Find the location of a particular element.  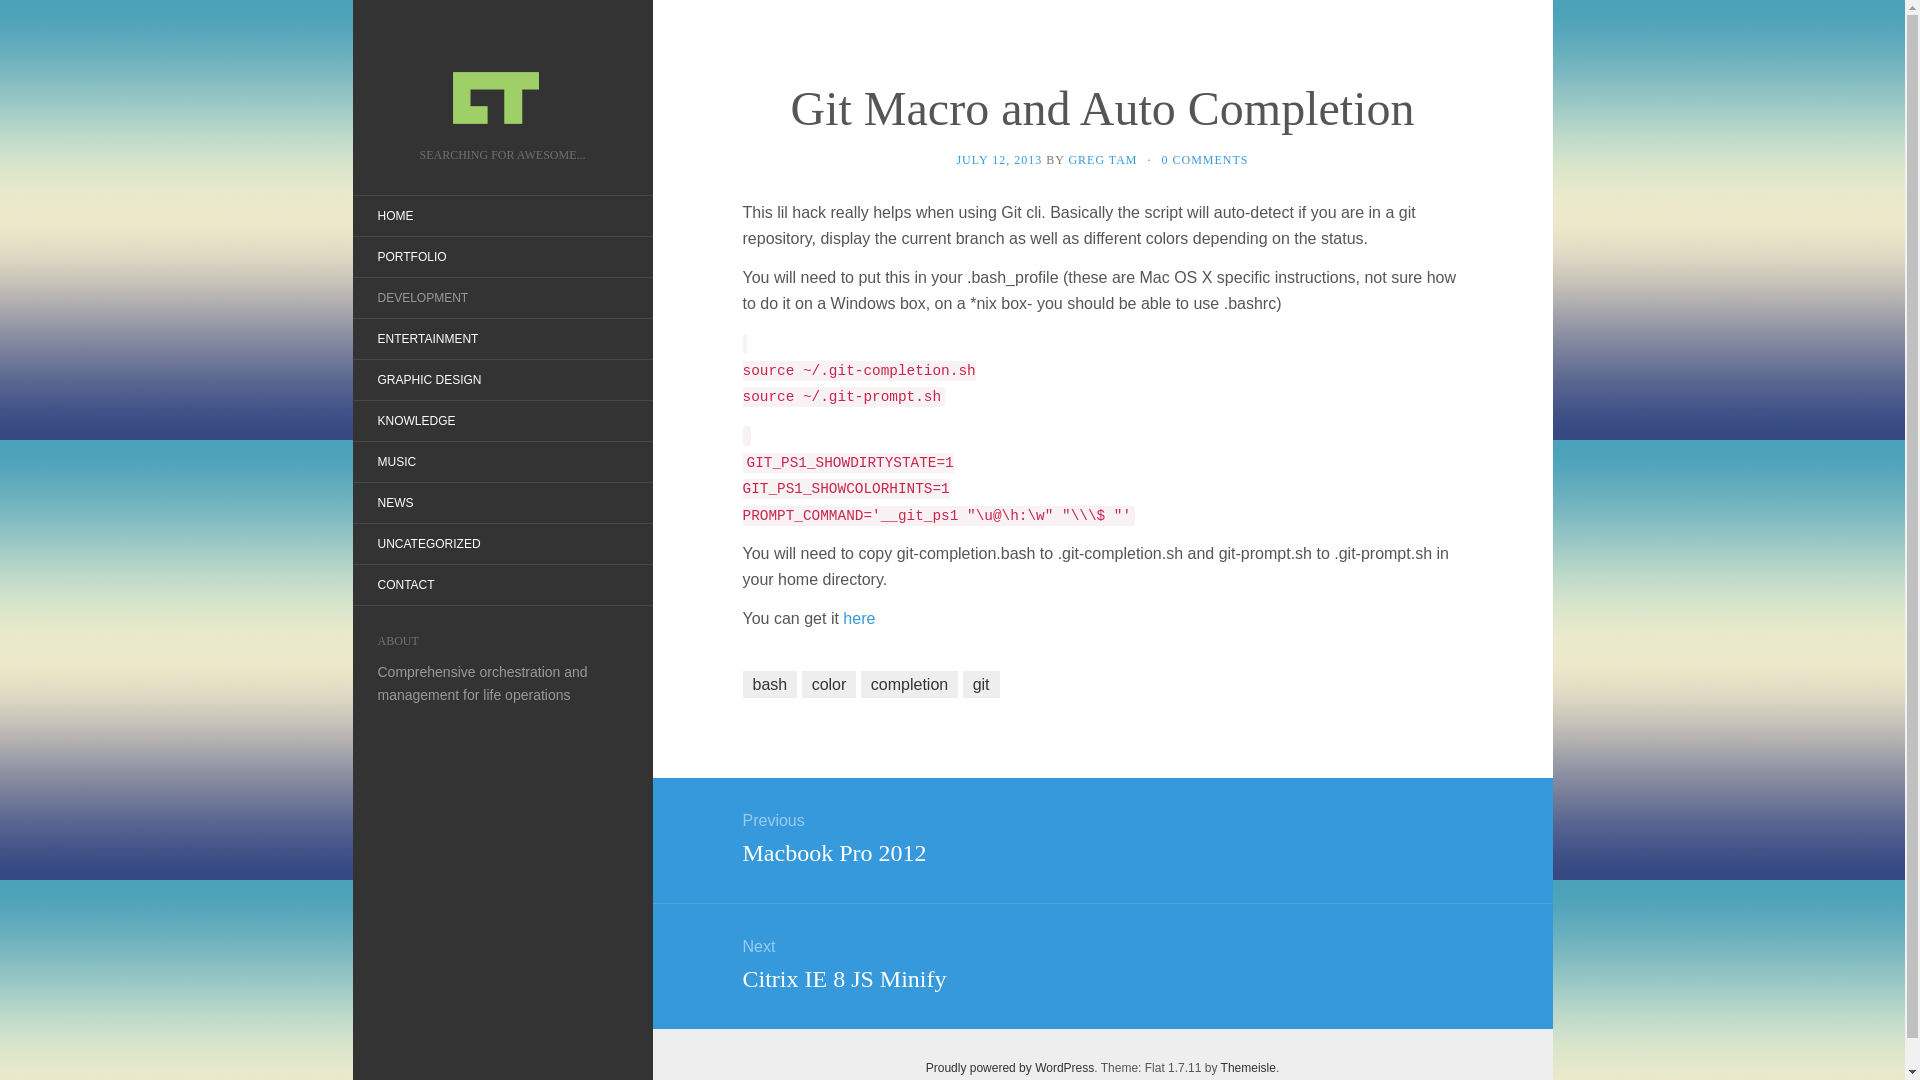

JULY 12, 2013 is located at coordinates (502, 80).